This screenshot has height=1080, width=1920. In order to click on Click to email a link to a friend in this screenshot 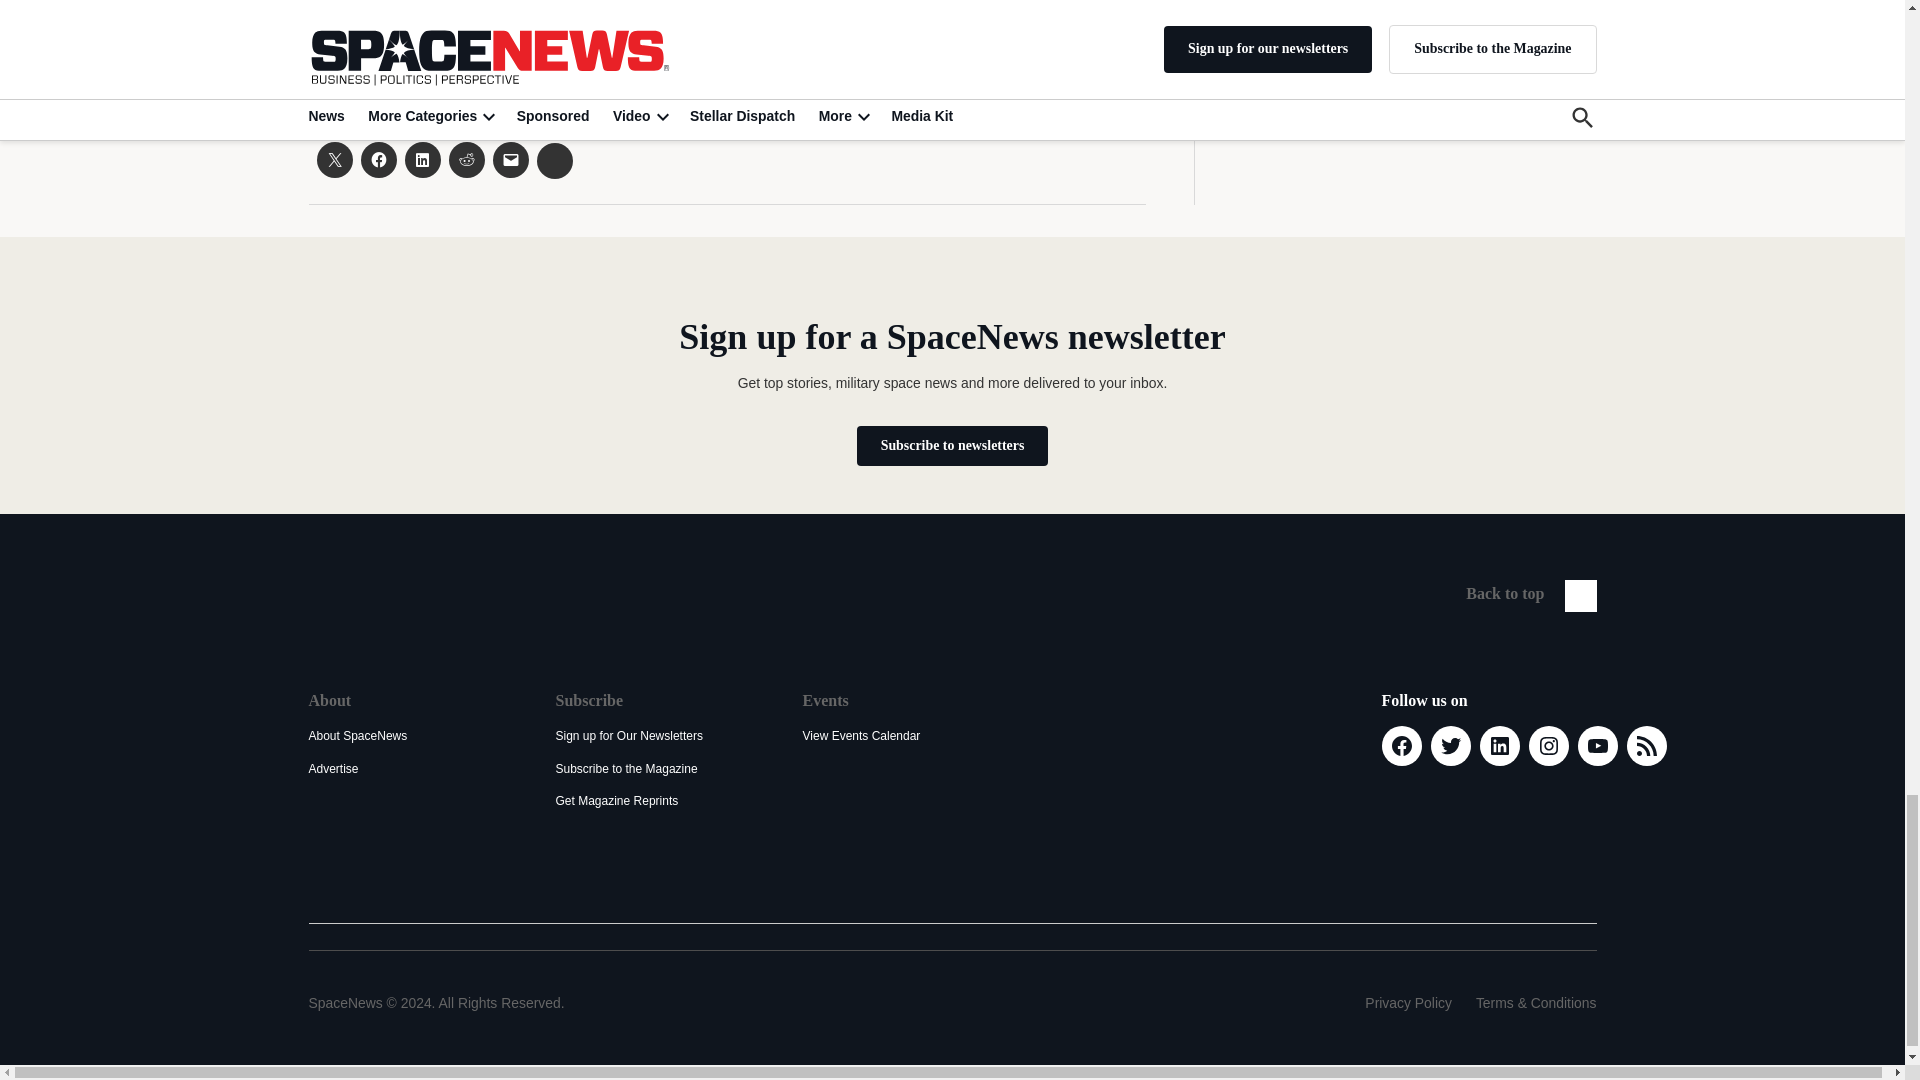, I will do `click(510, 160)`.